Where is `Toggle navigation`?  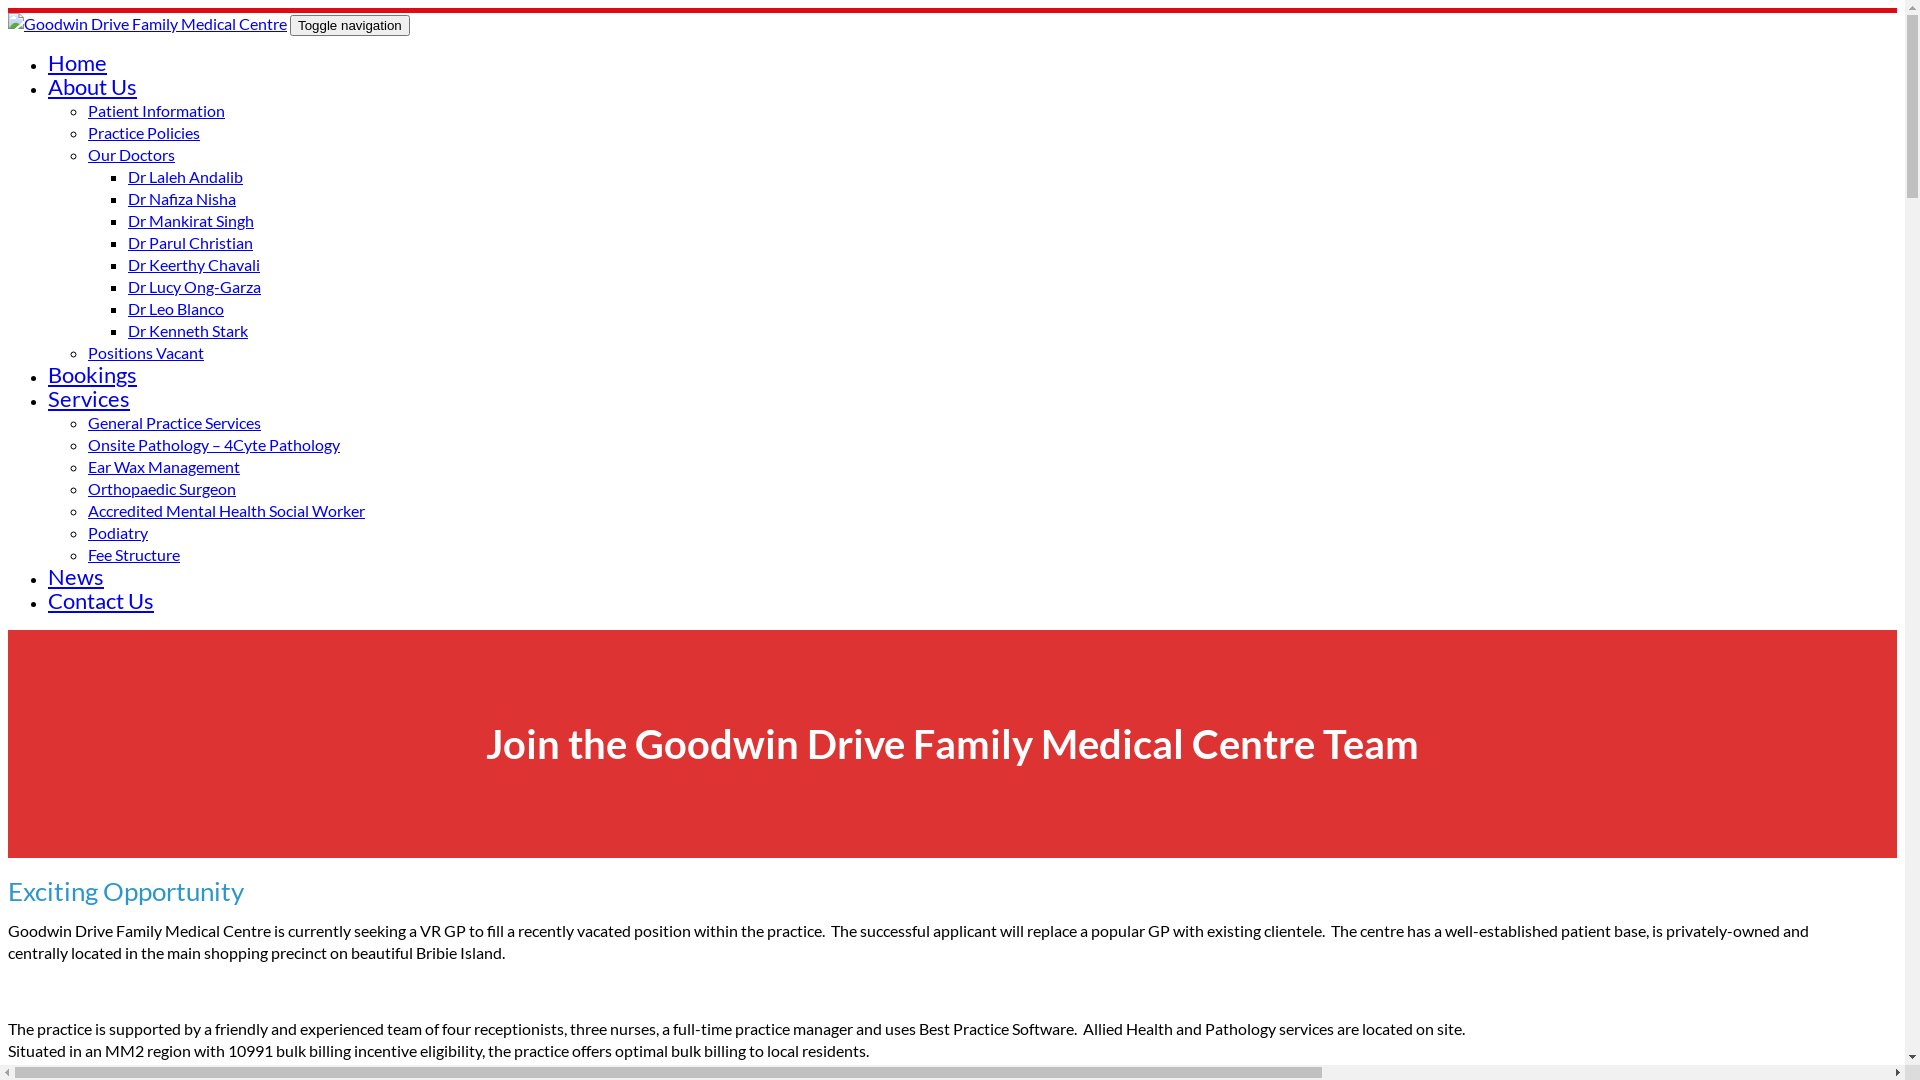 Toggle navigation is located at coordinates (350, 26).